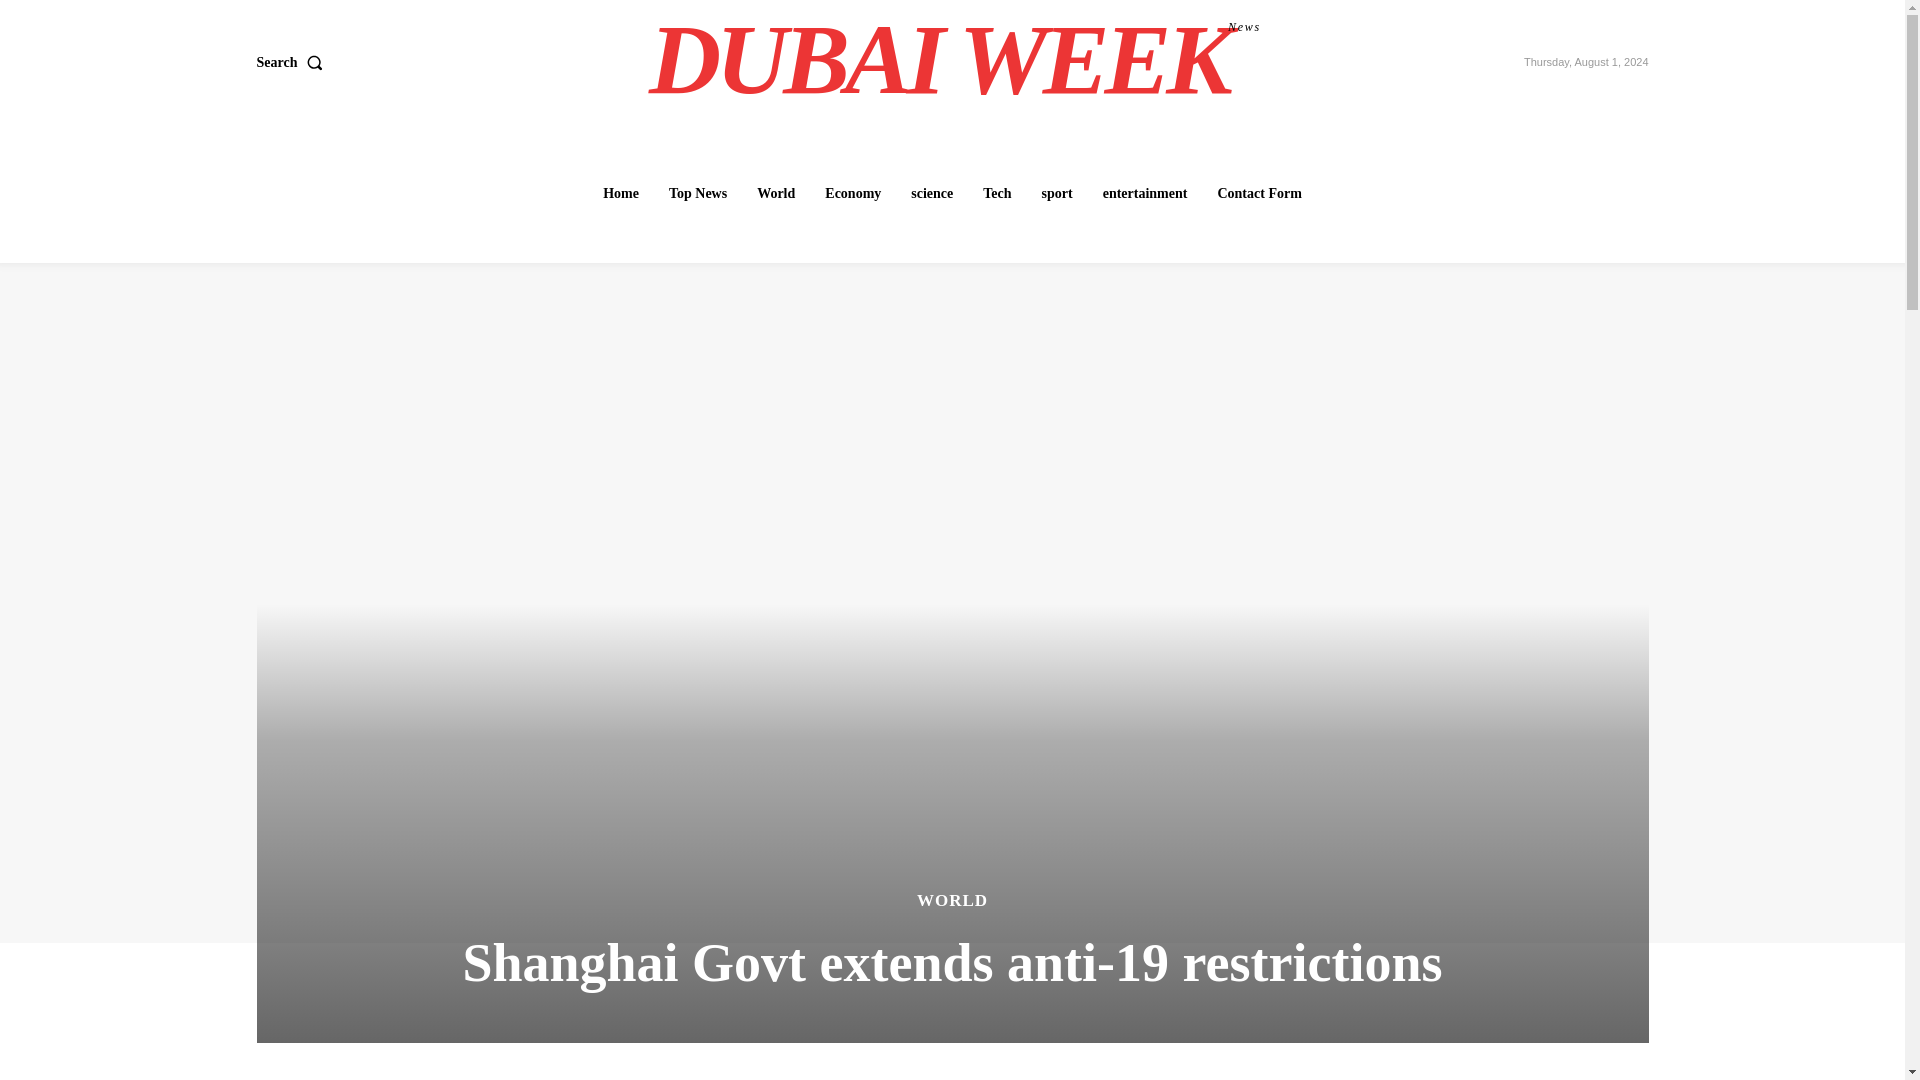 The width and height of the screenshot is (1920, 1080). What do you see at coordinates (997, 193) in the screenshot?
I see `Search` at bounding box center [997, 193].